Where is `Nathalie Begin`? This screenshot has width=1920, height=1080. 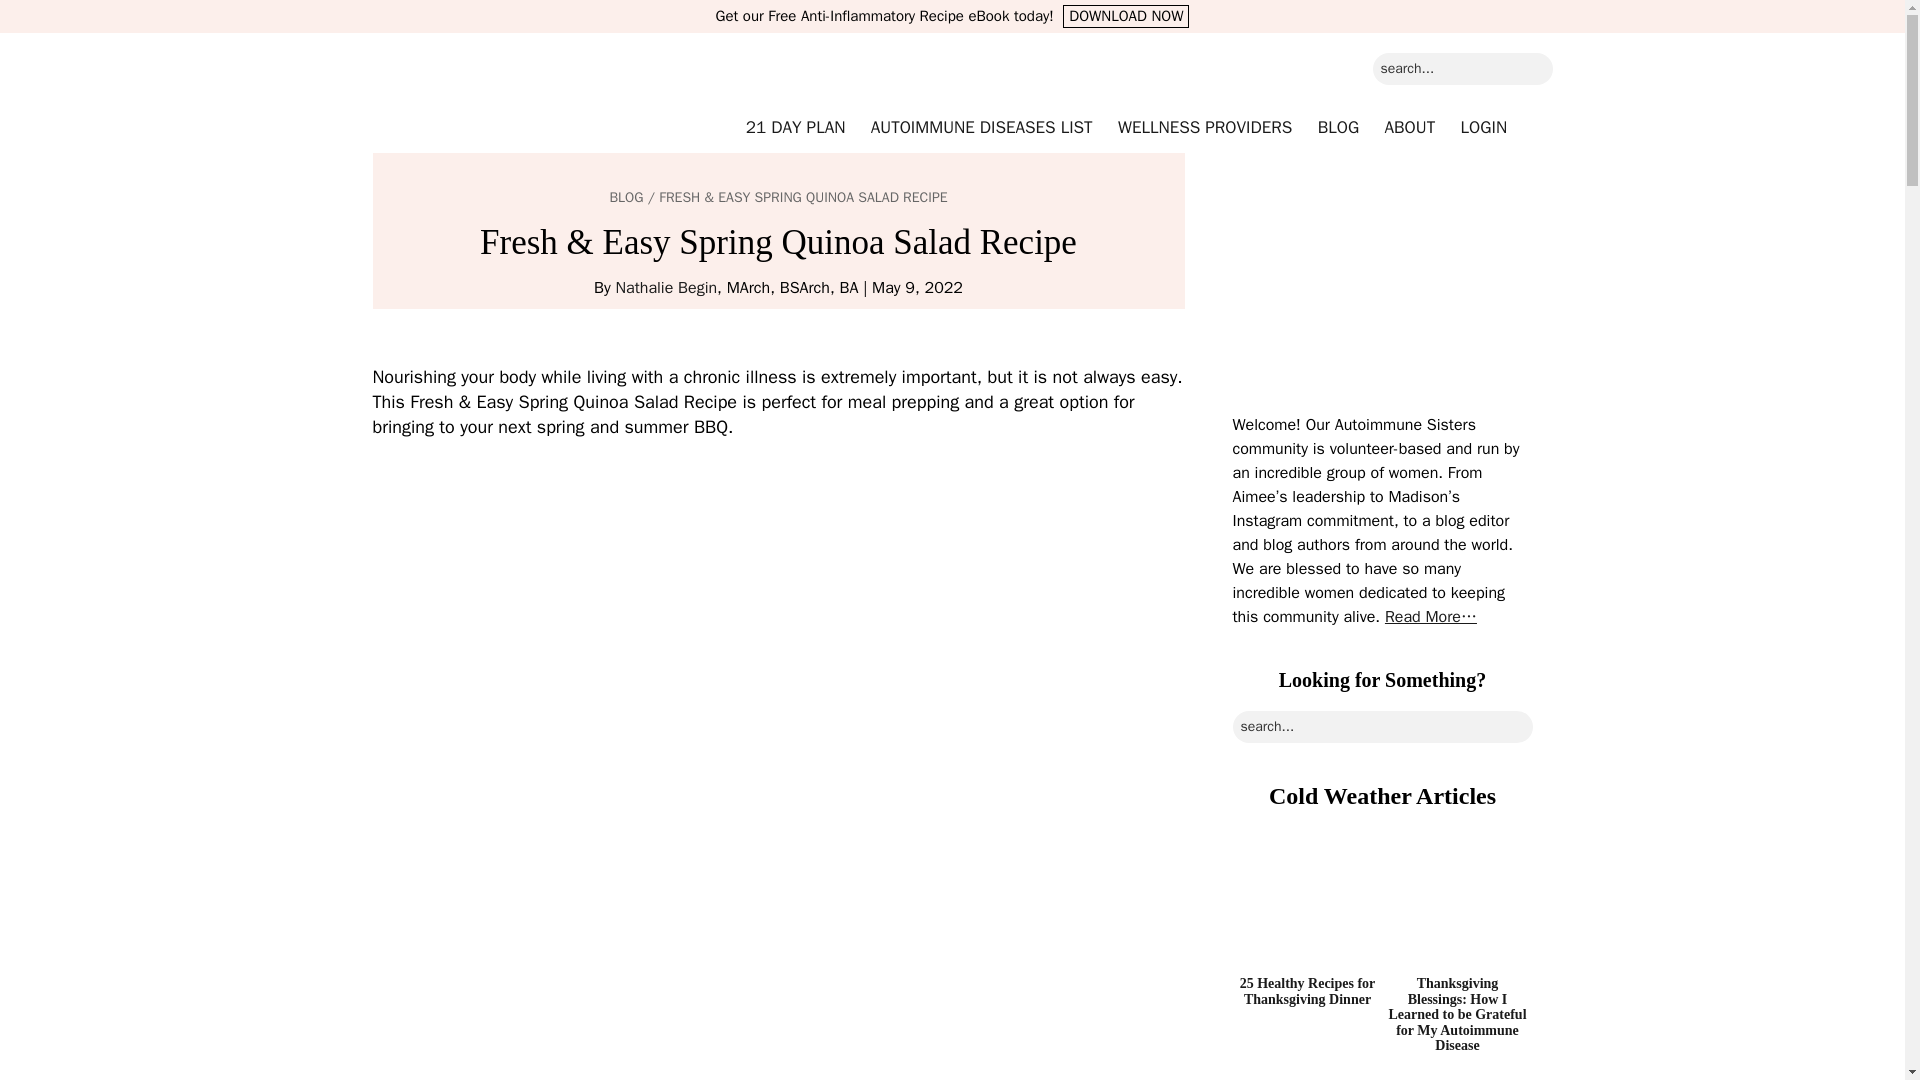
Nathalie Begin is located at coordinates (665, 288).